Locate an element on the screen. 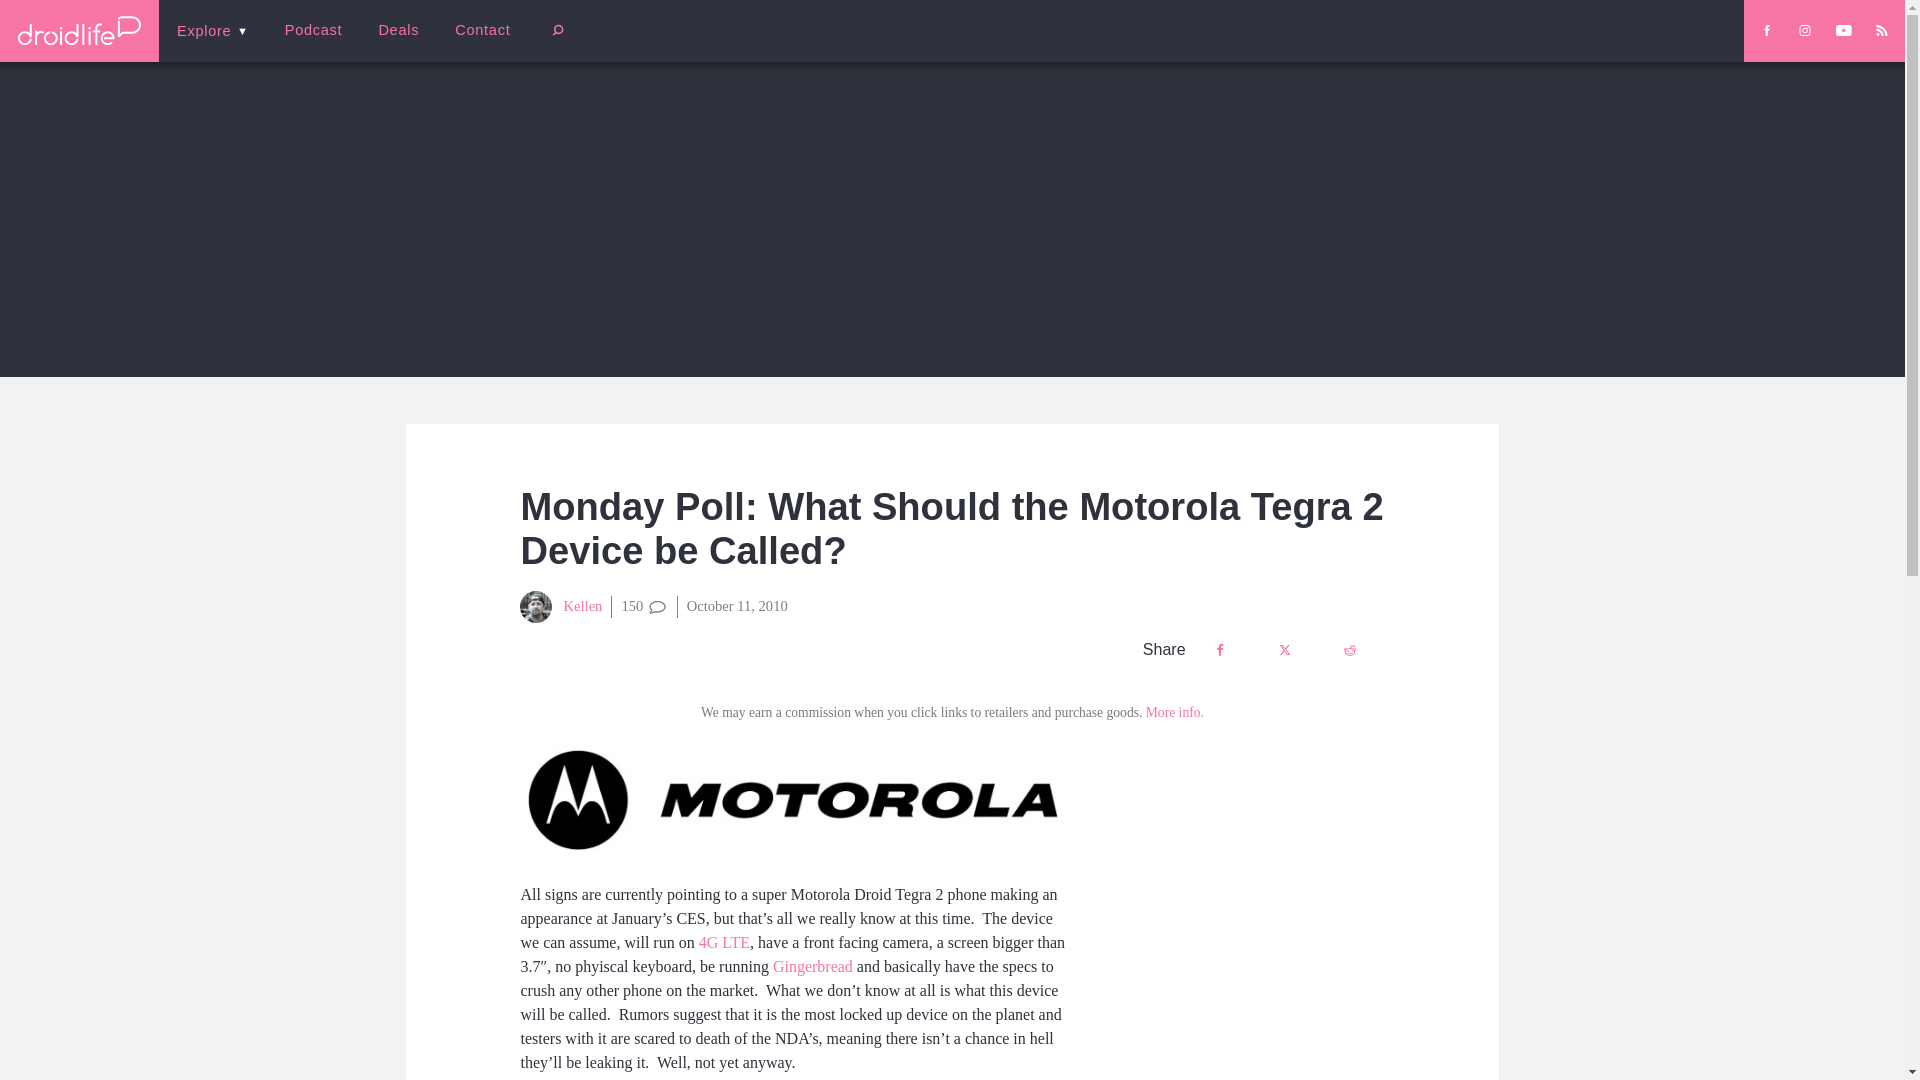 Image resolution: width=1920 pixels, height=1080 pixels. Podcast is located at coordinates (313, 30).